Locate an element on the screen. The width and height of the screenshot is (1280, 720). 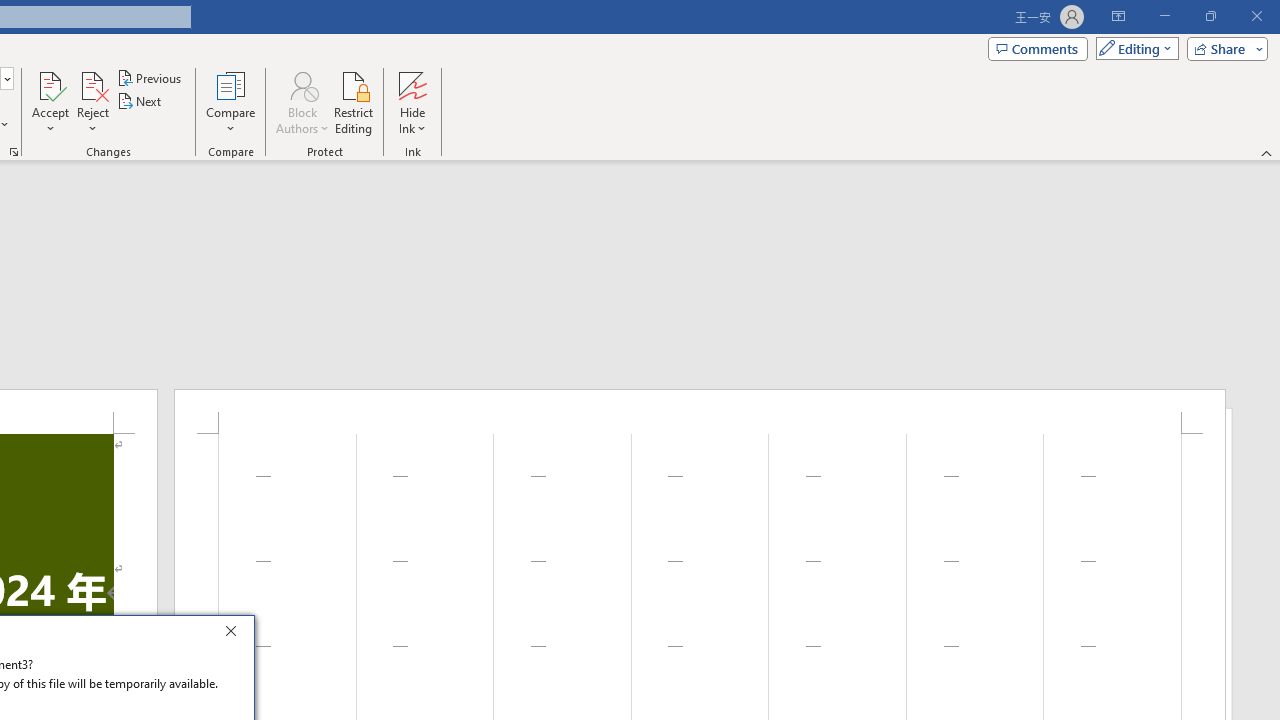
Hide Ink is located at coordinates (412, 84).